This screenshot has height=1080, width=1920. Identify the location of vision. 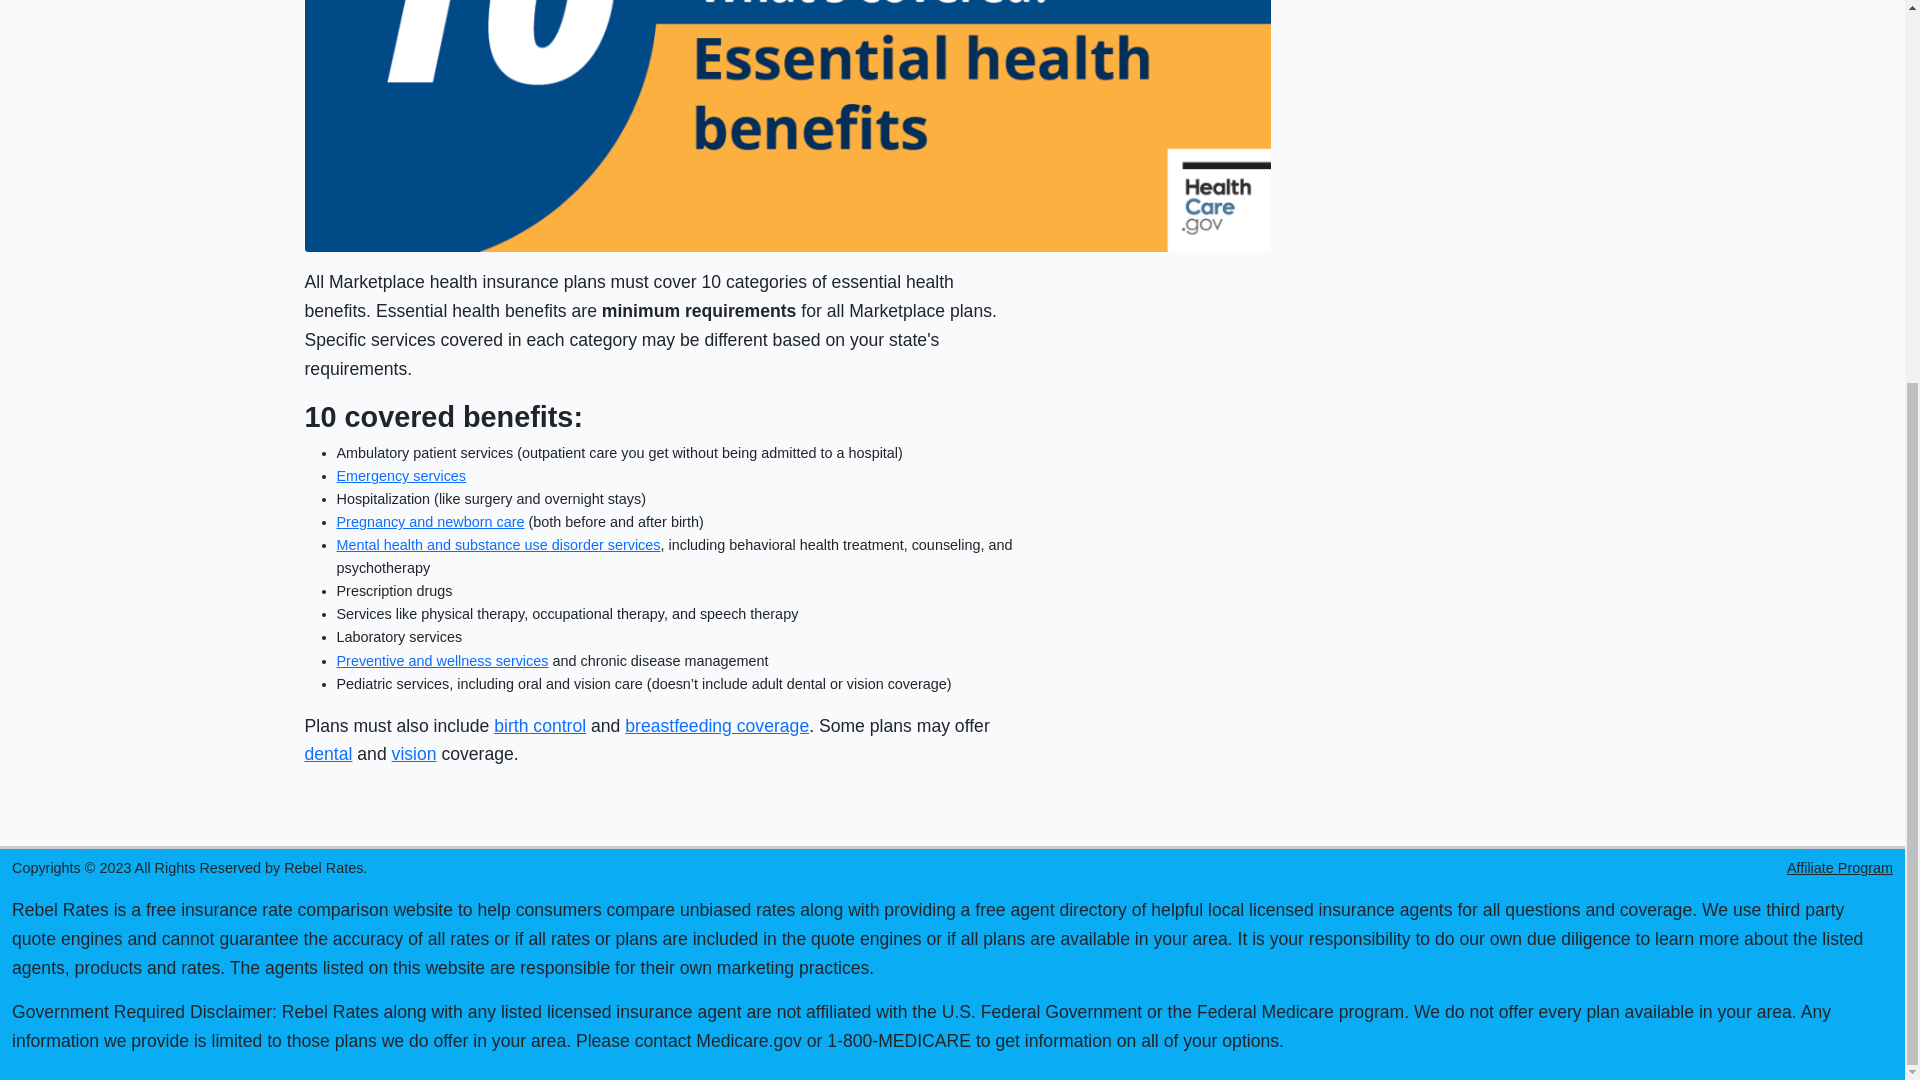
(414, 754).